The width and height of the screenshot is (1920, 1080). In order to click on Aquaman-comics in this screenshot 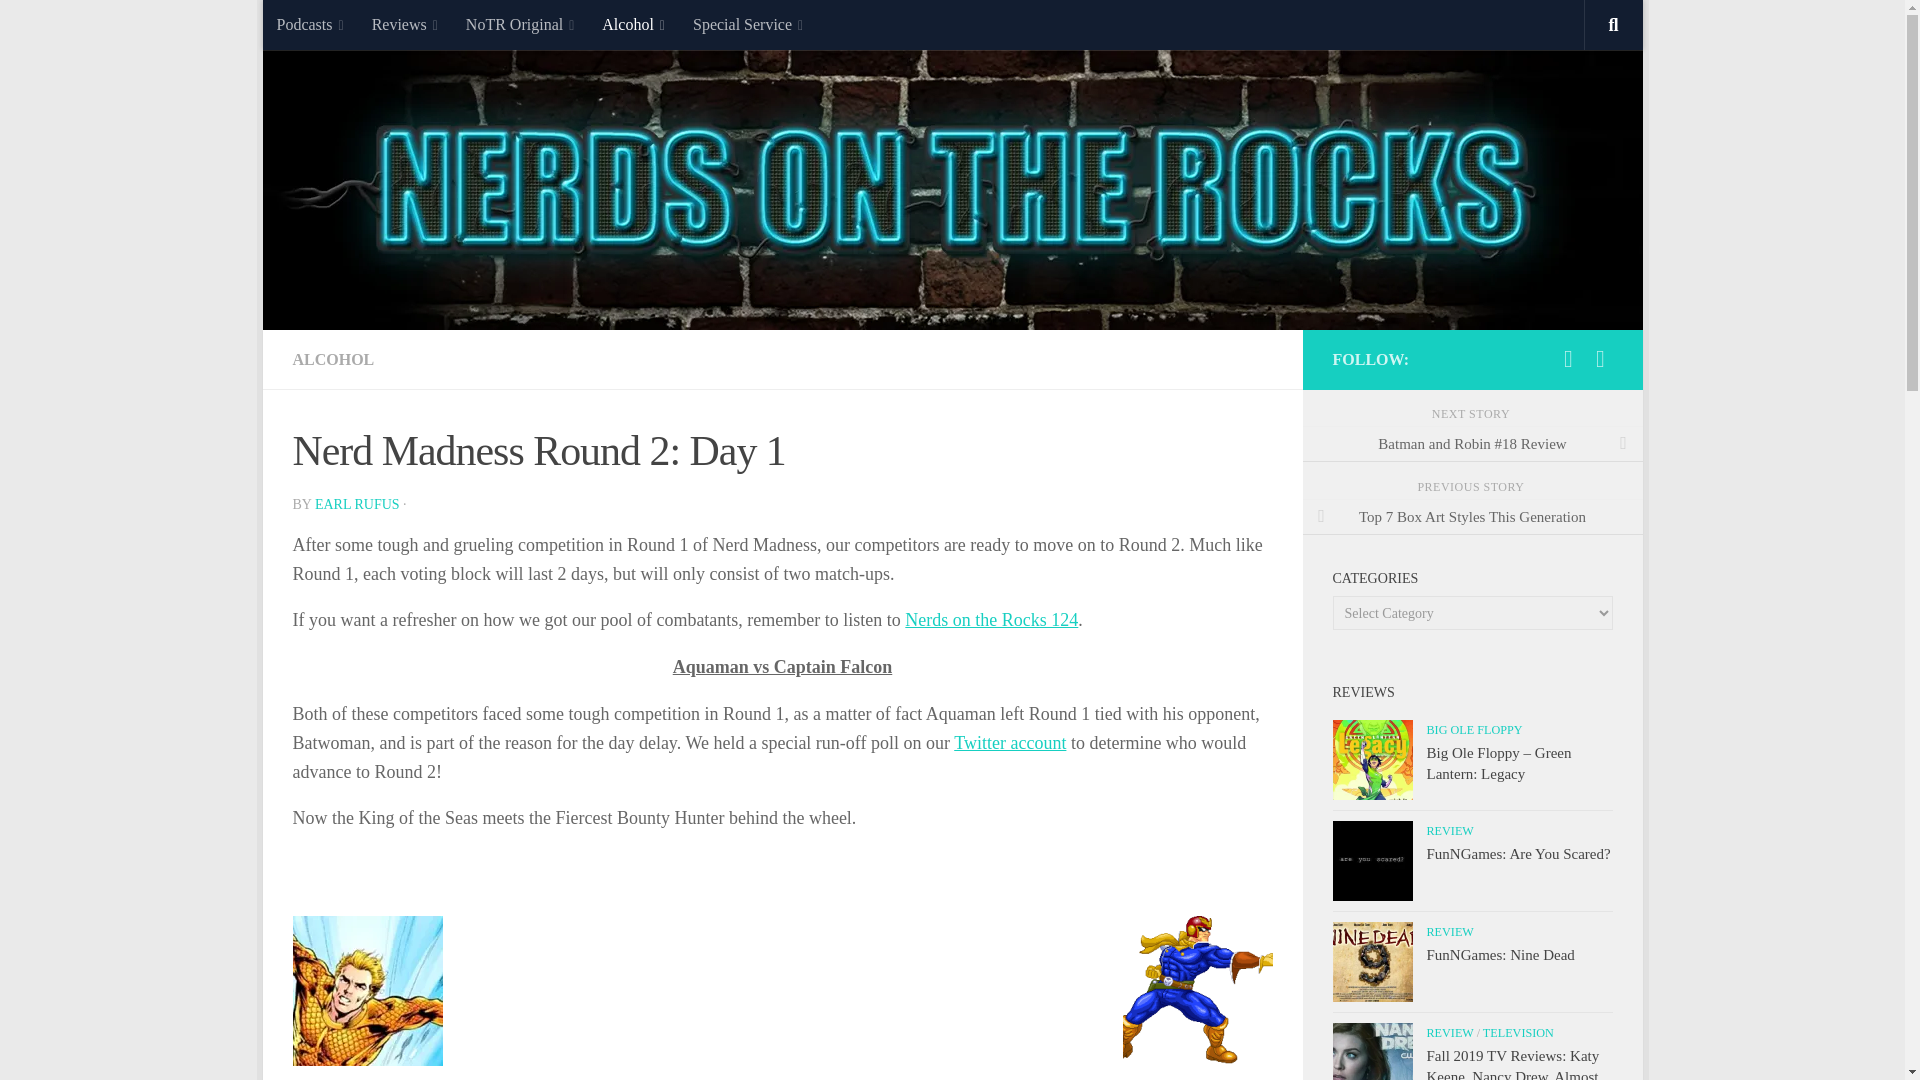, I will do `click(366, 990)`.